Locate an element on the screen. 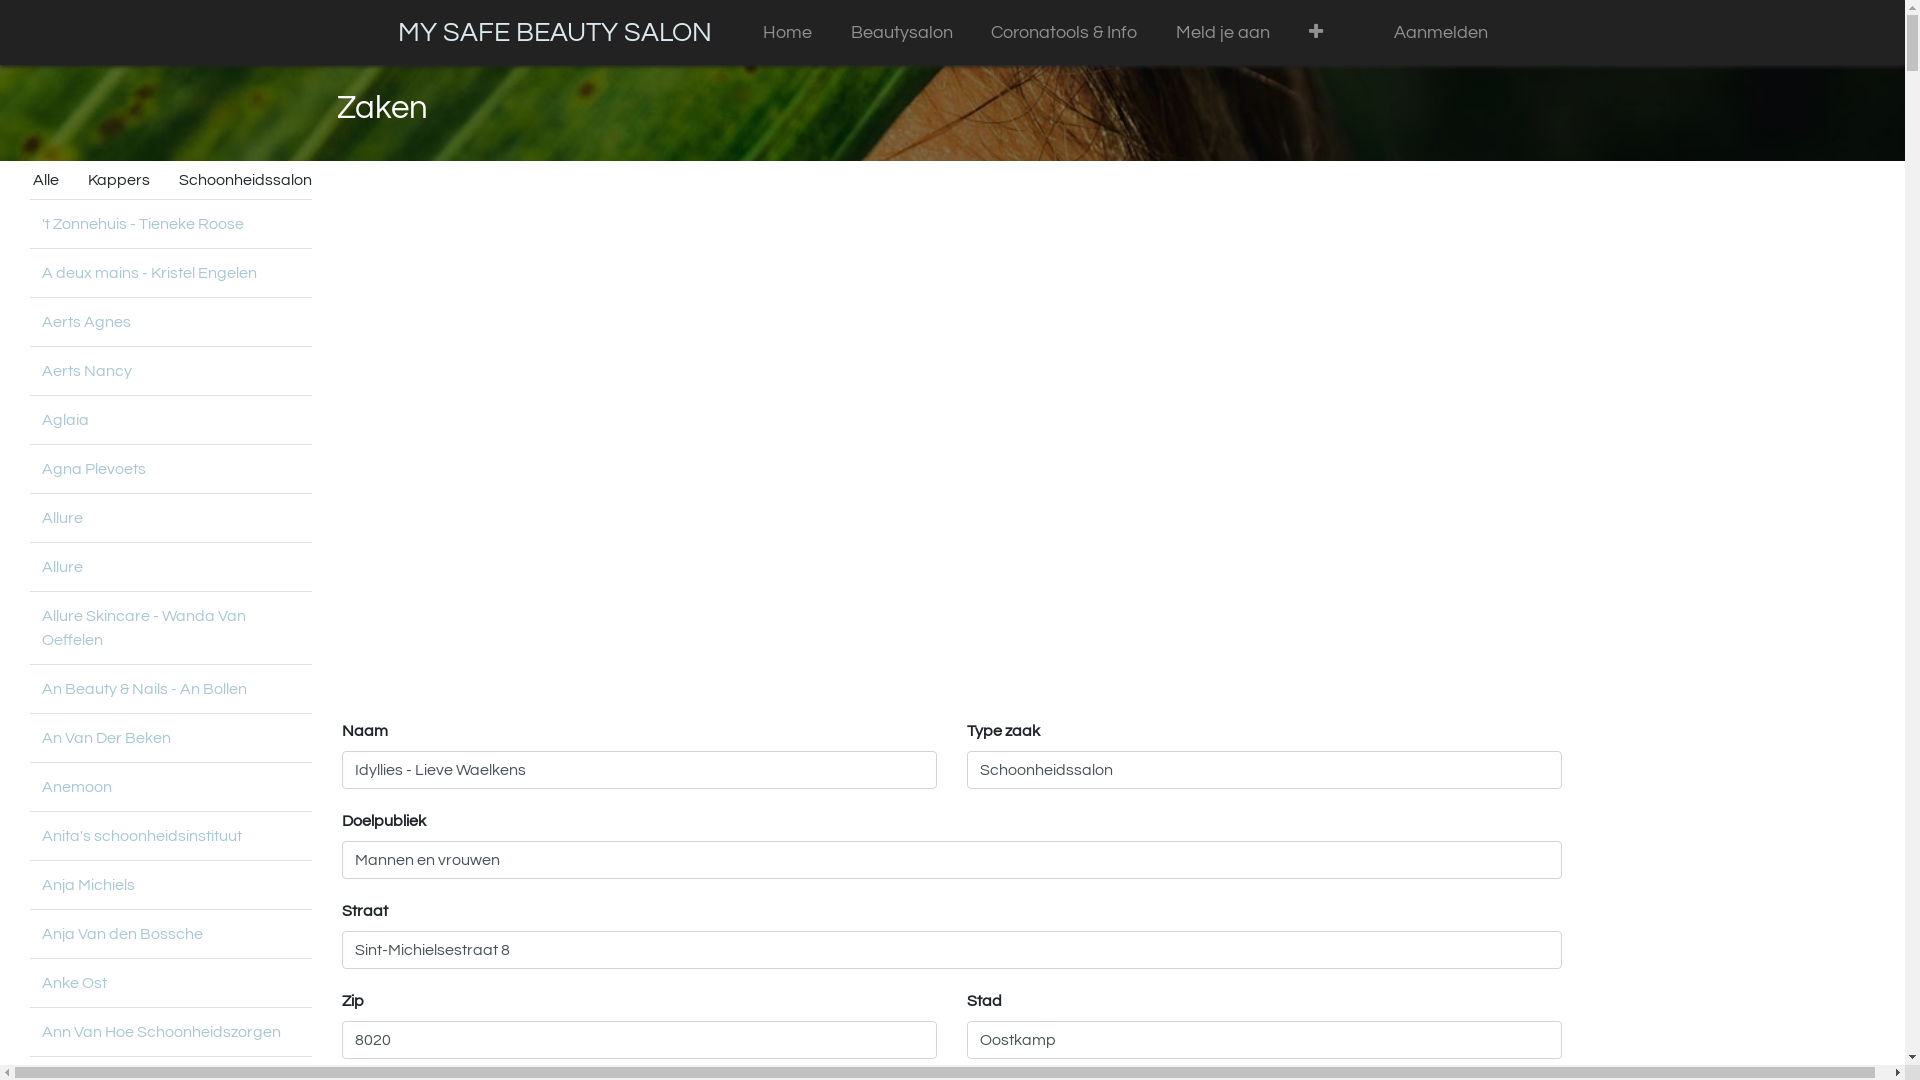 Image resolution: width=1920 pixels, height=1080 pixels. Anemoon is located at coordinates (77, 787).